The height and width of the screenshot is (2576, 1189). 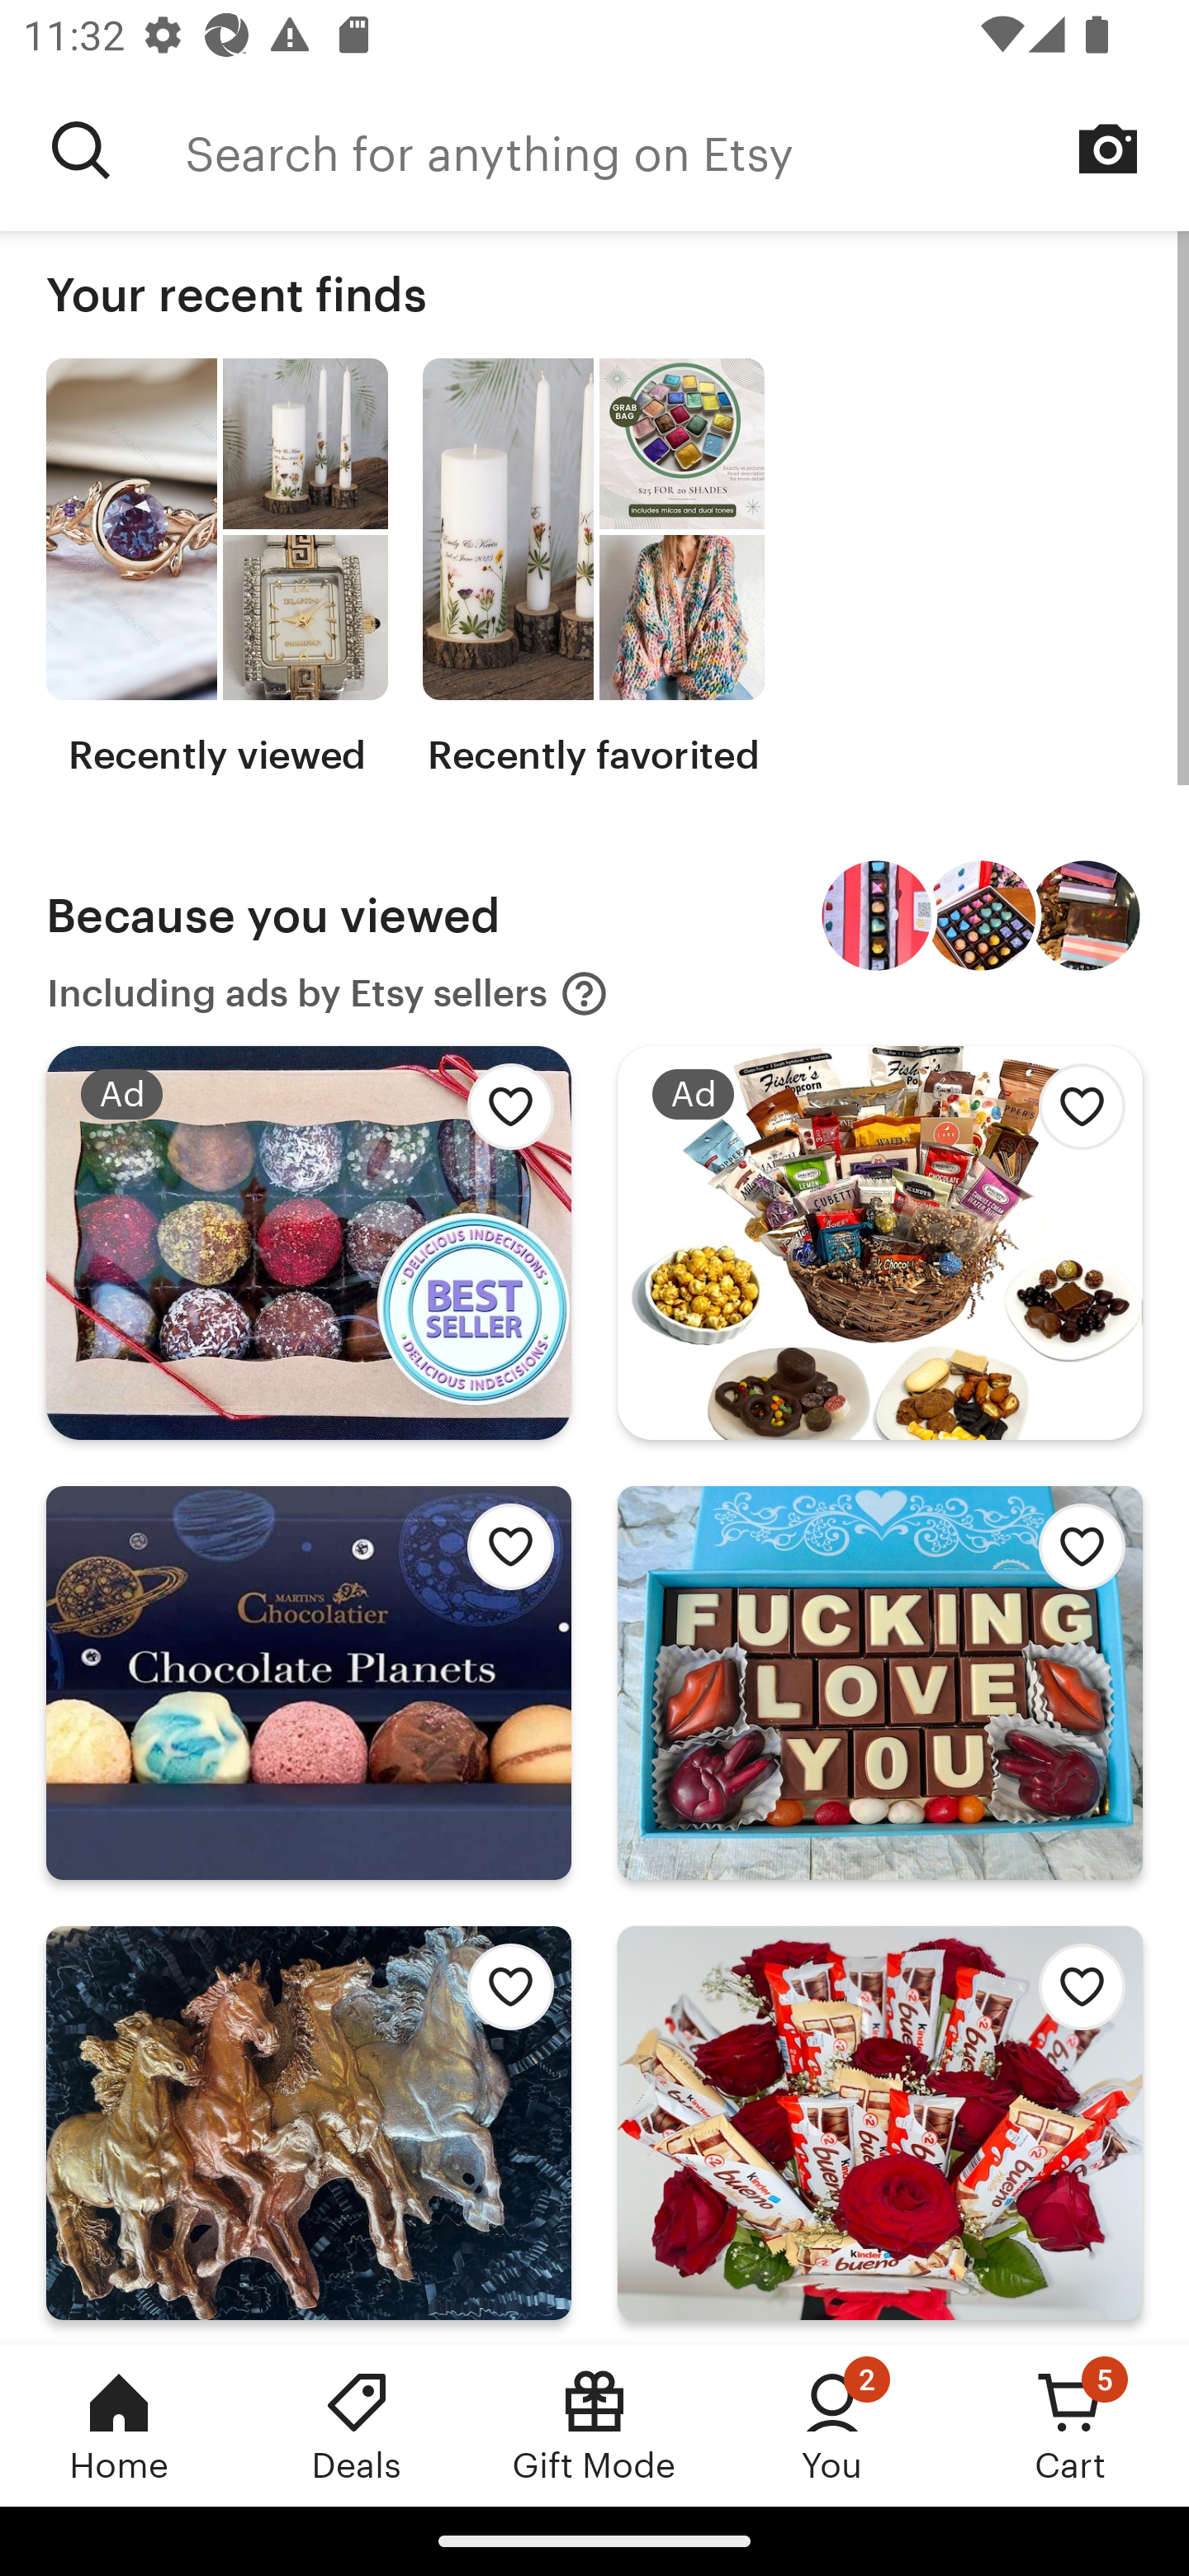 I want to click on Add Premium roses & bueno bouquet to favorites, so click(x=1073, y=1996).